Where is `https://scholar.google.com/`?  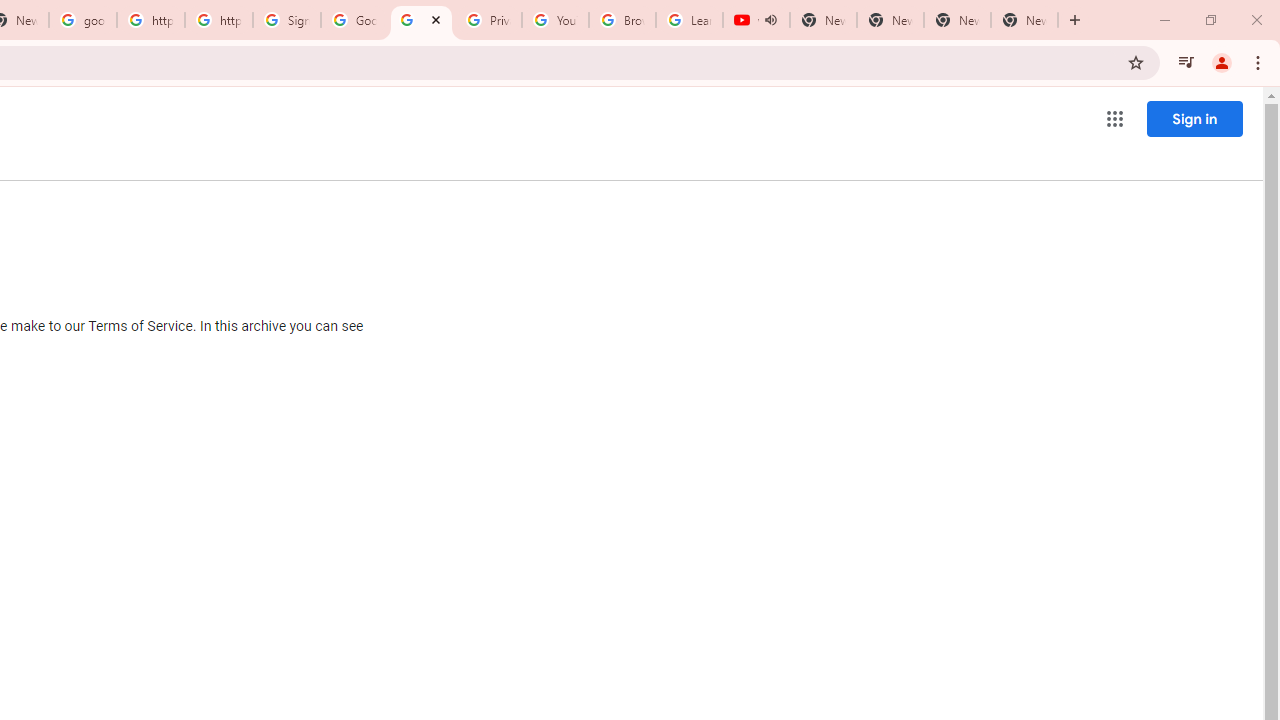
https://scholar.google.com/ is located at coordinates (219, 20).